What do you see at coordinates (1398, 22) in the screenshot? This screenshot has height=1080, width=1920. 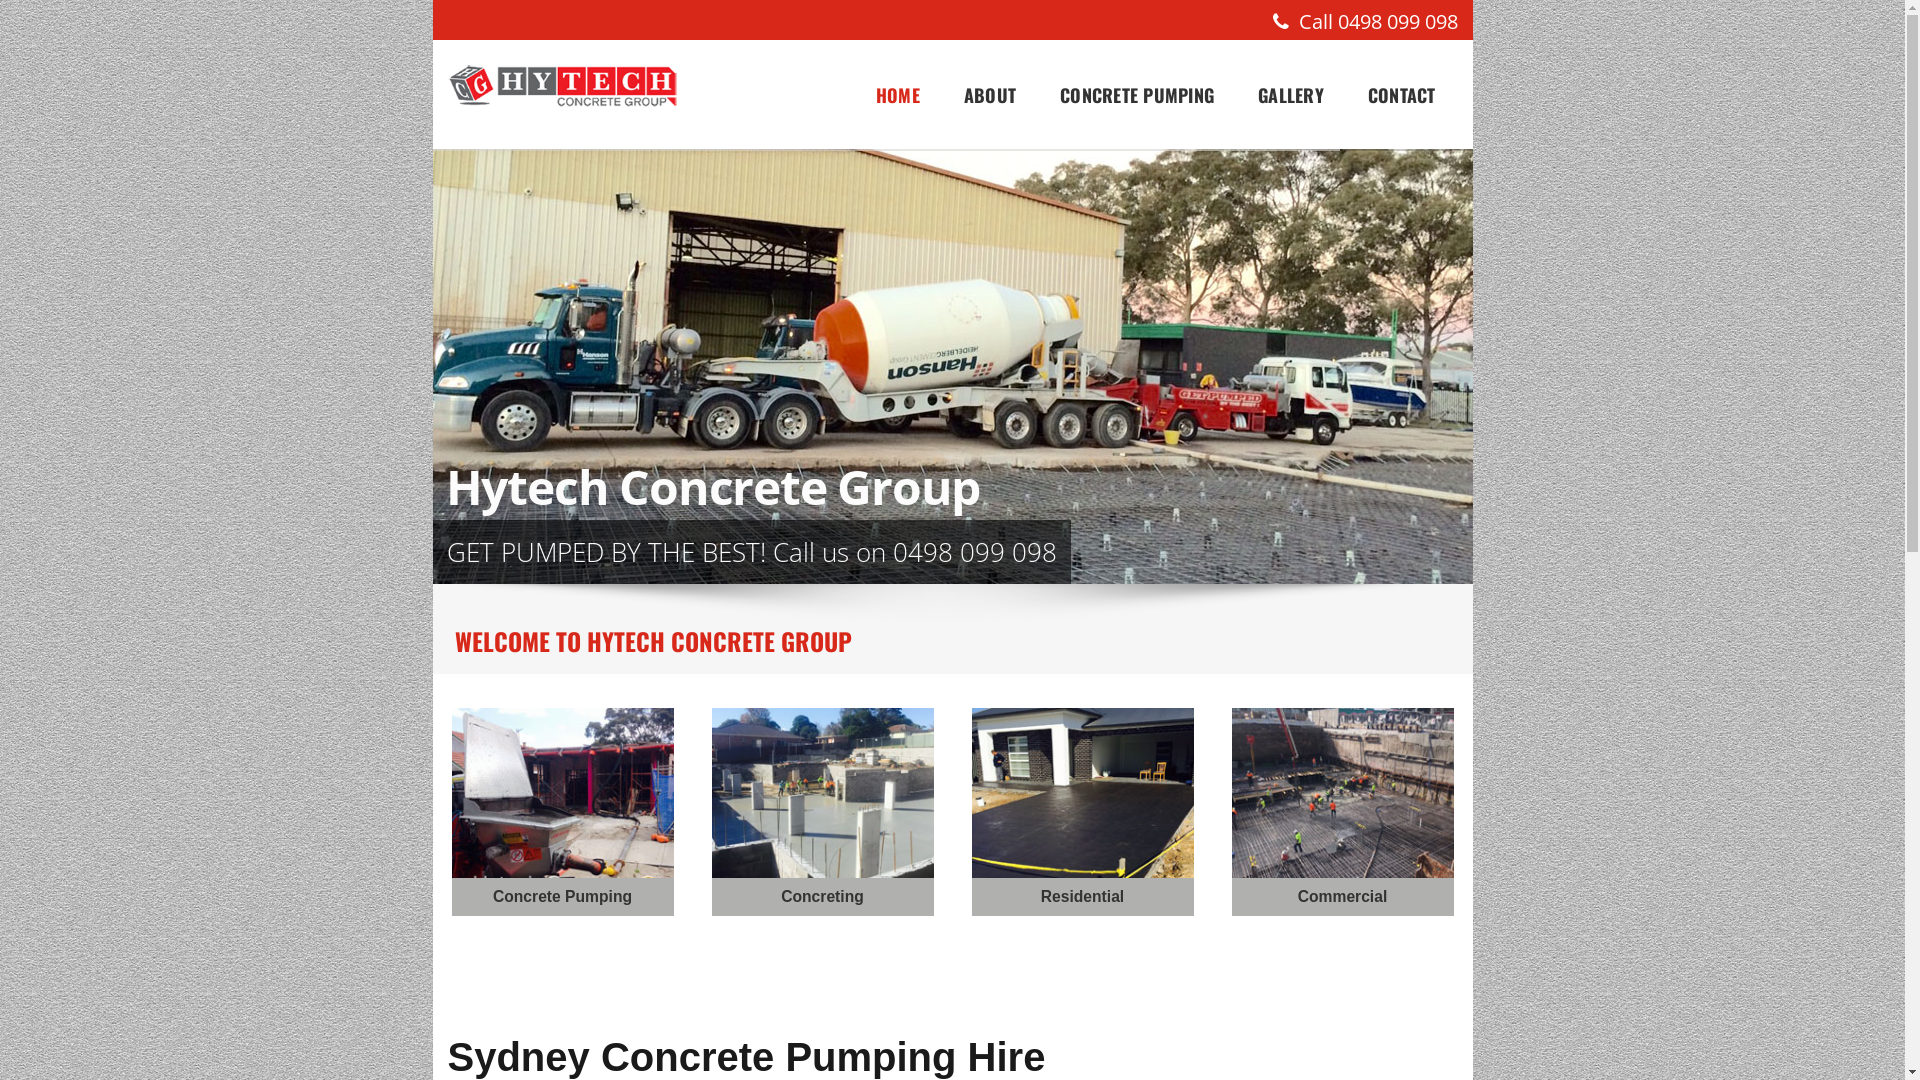 I see `0498 099 098` at bounding box center [1398, 22].